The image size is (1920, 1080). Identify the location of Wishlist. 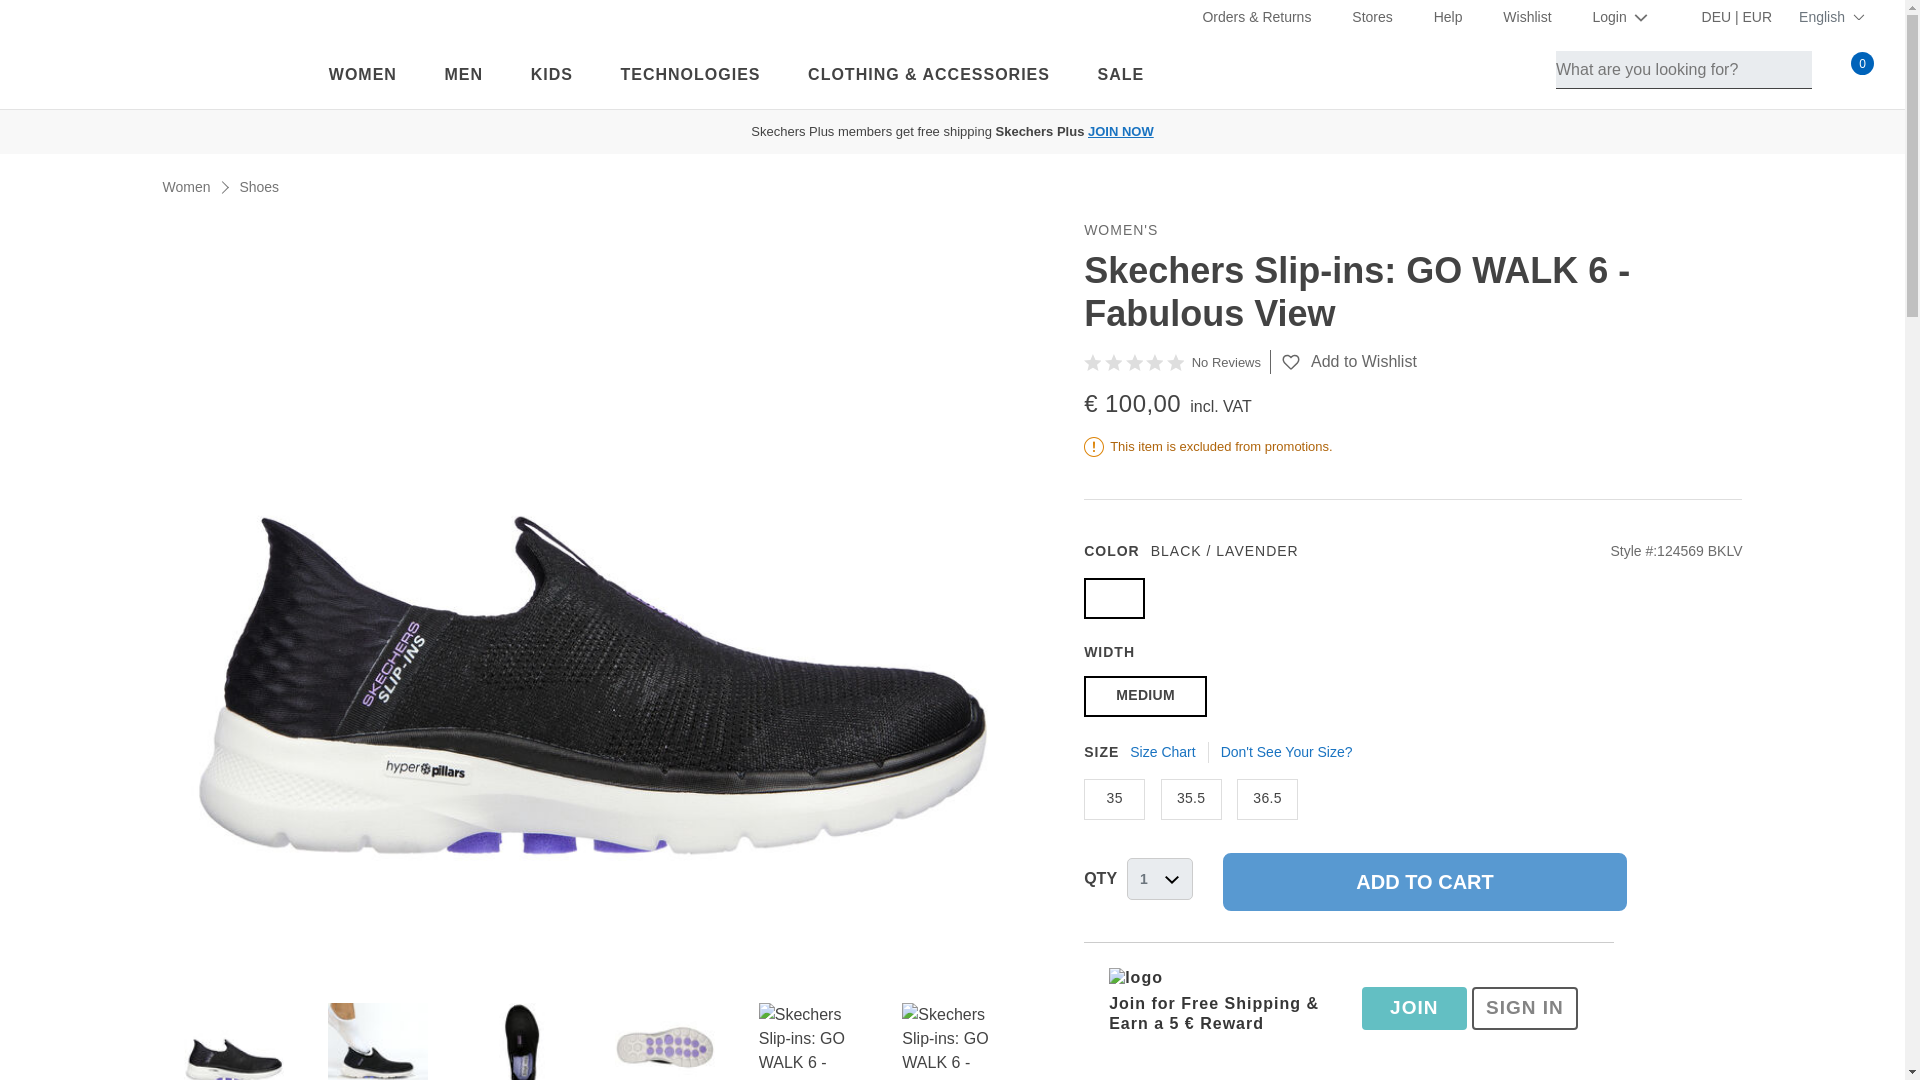
(1516, 16).